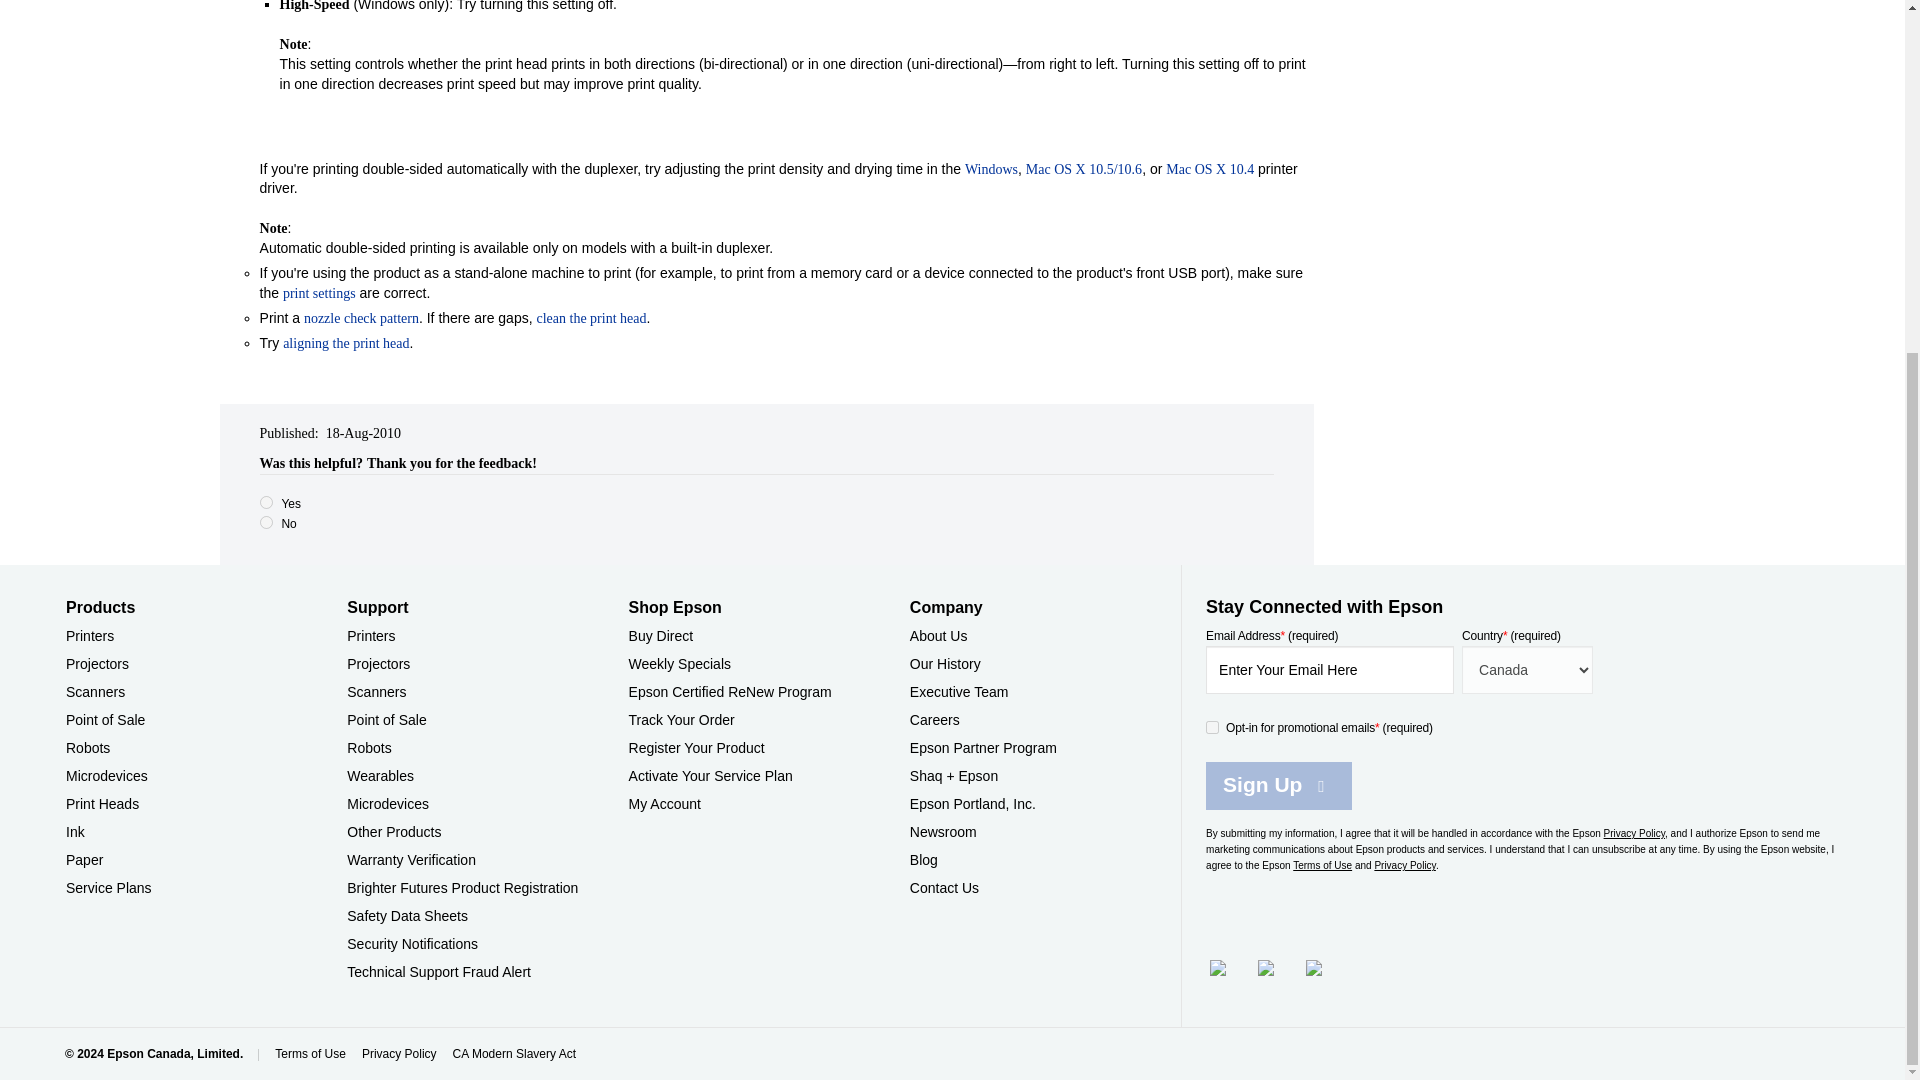 Image resolution: width=1920 pixels, height=1080 pixels. Describe the element at coordinates (266, 502) in the screenshot. I see `yes` at that location.